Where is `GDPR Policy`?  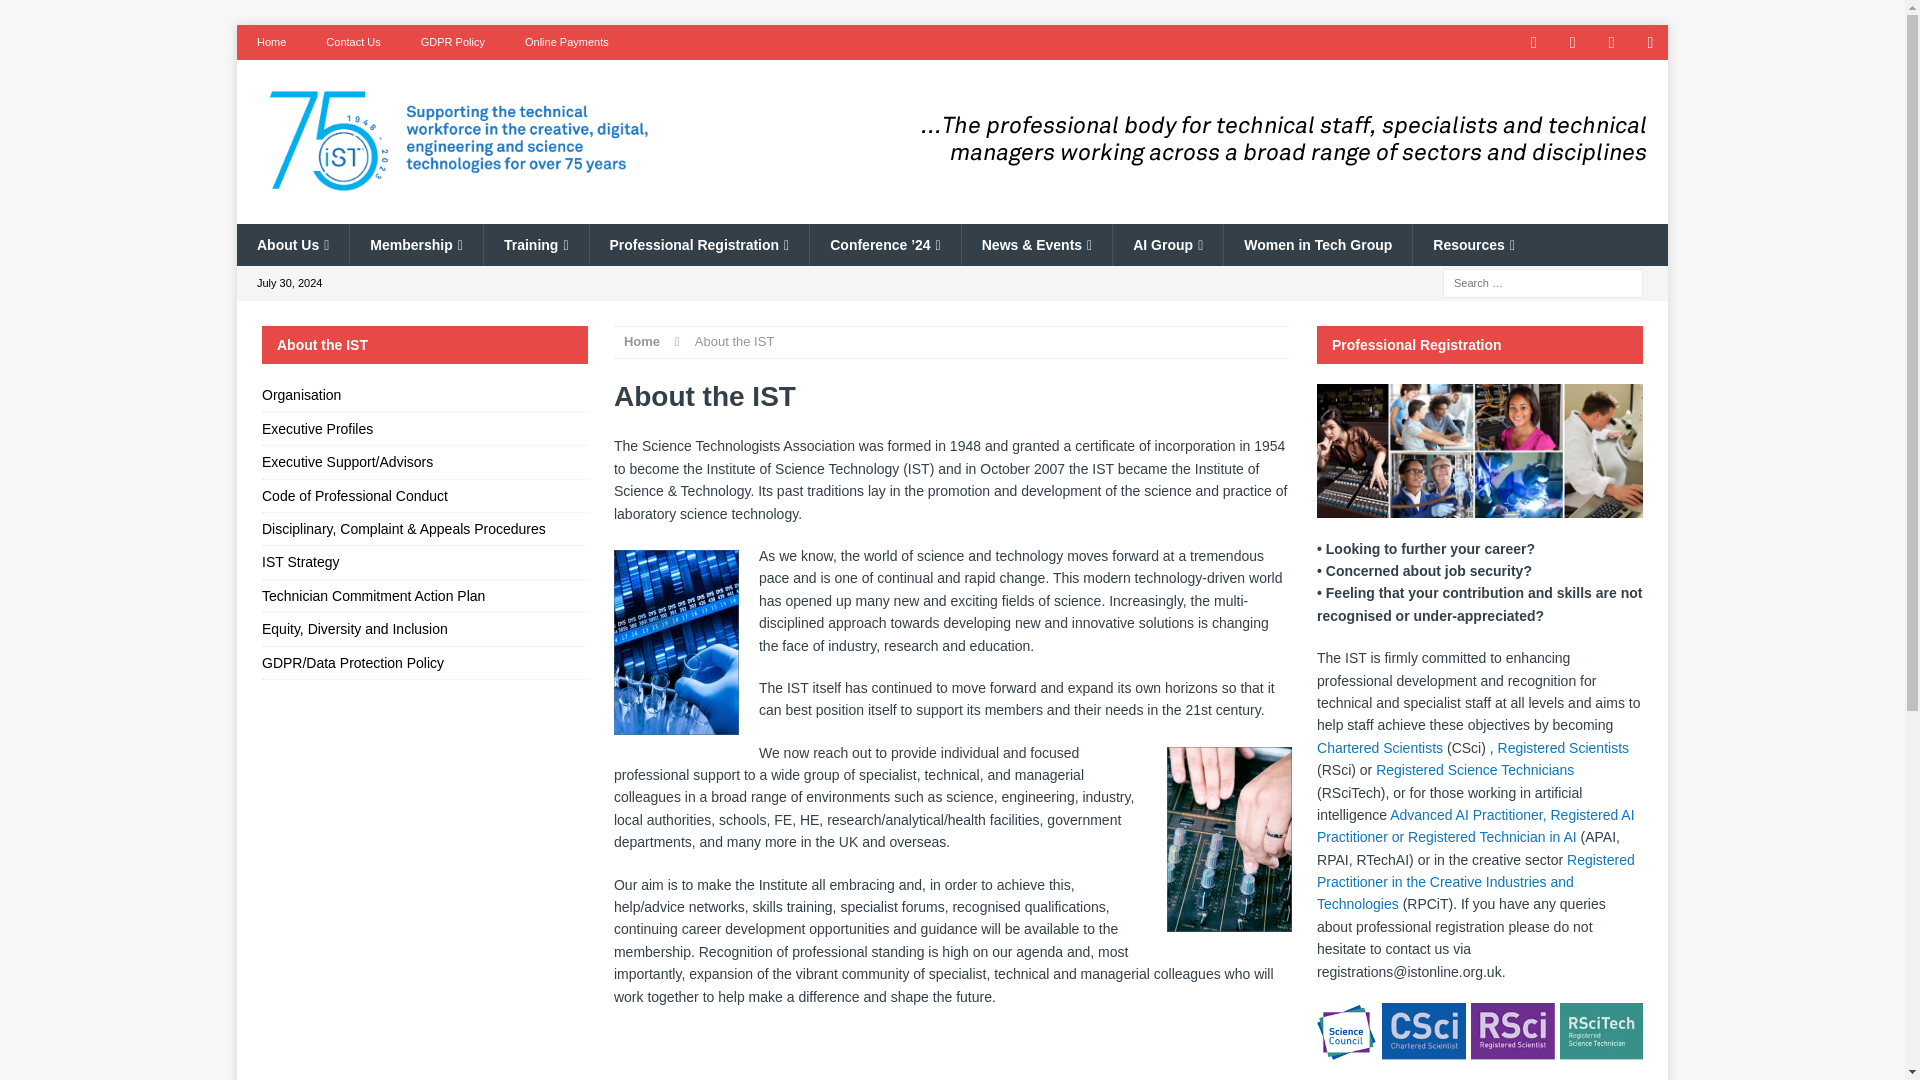 GDPR Policy is located at coordinates (452, 42).